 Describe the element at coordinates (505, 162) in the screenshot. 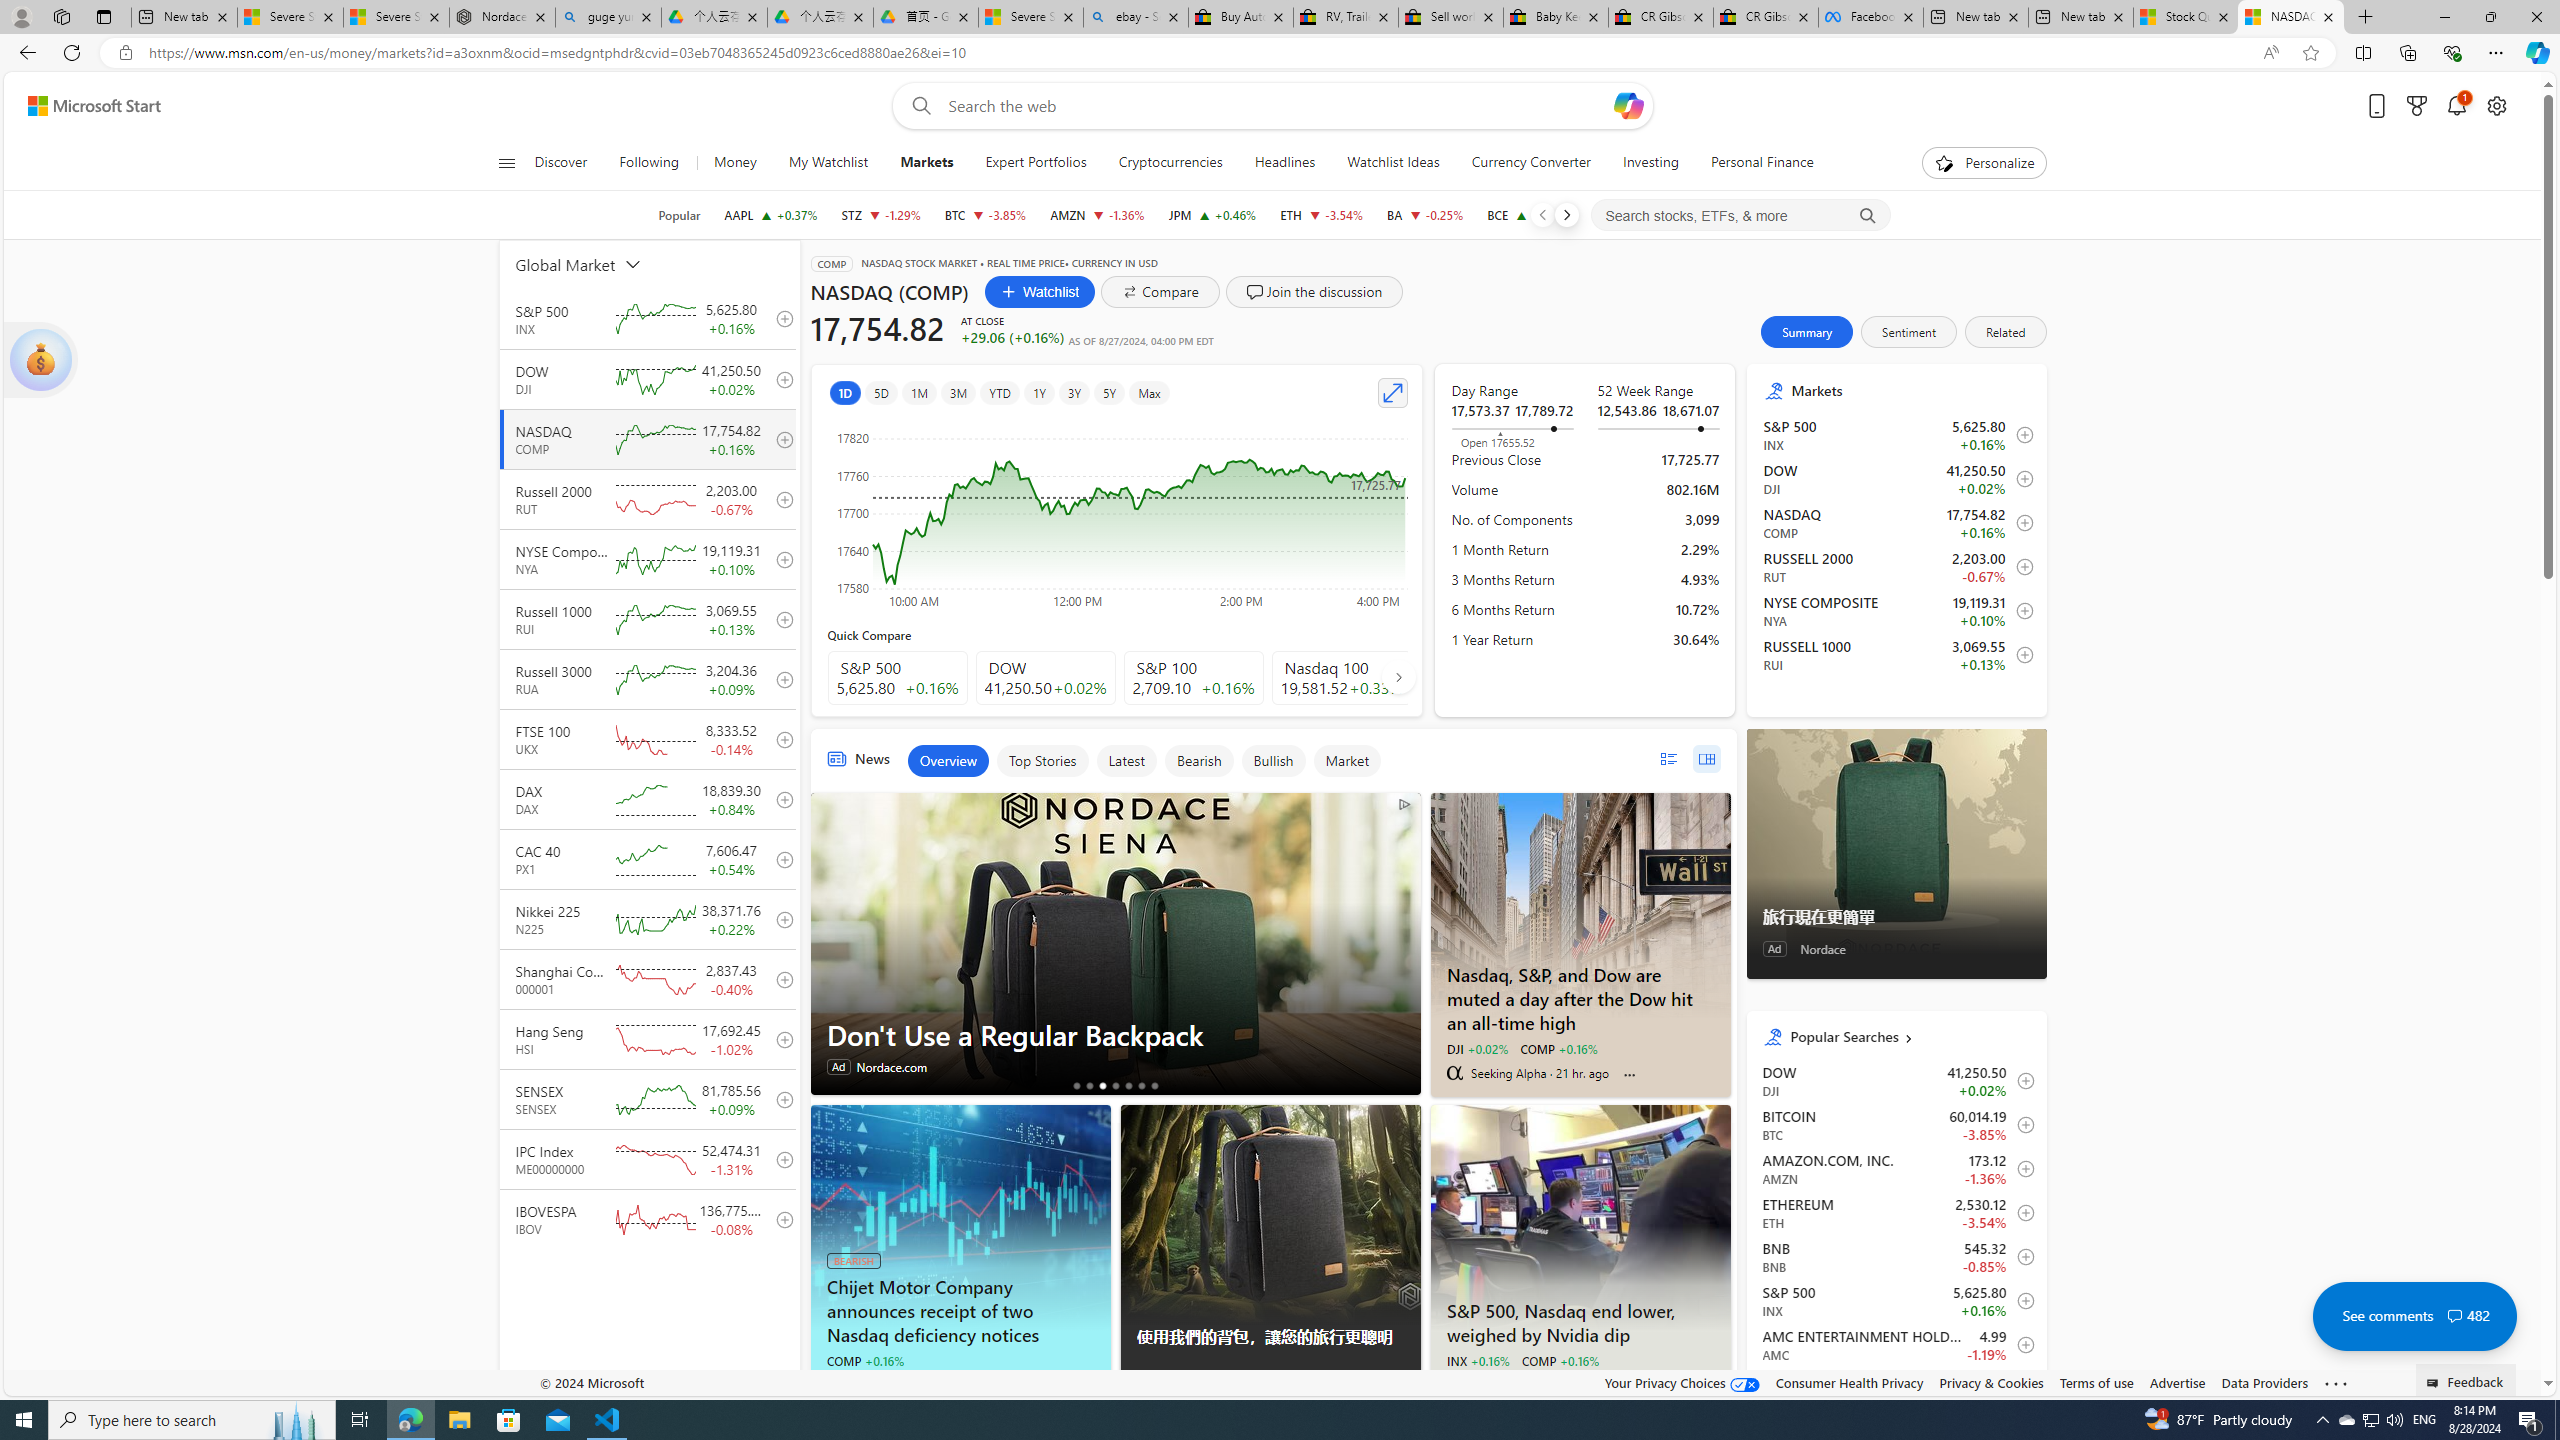

I see `Open navigation menu` at that location.